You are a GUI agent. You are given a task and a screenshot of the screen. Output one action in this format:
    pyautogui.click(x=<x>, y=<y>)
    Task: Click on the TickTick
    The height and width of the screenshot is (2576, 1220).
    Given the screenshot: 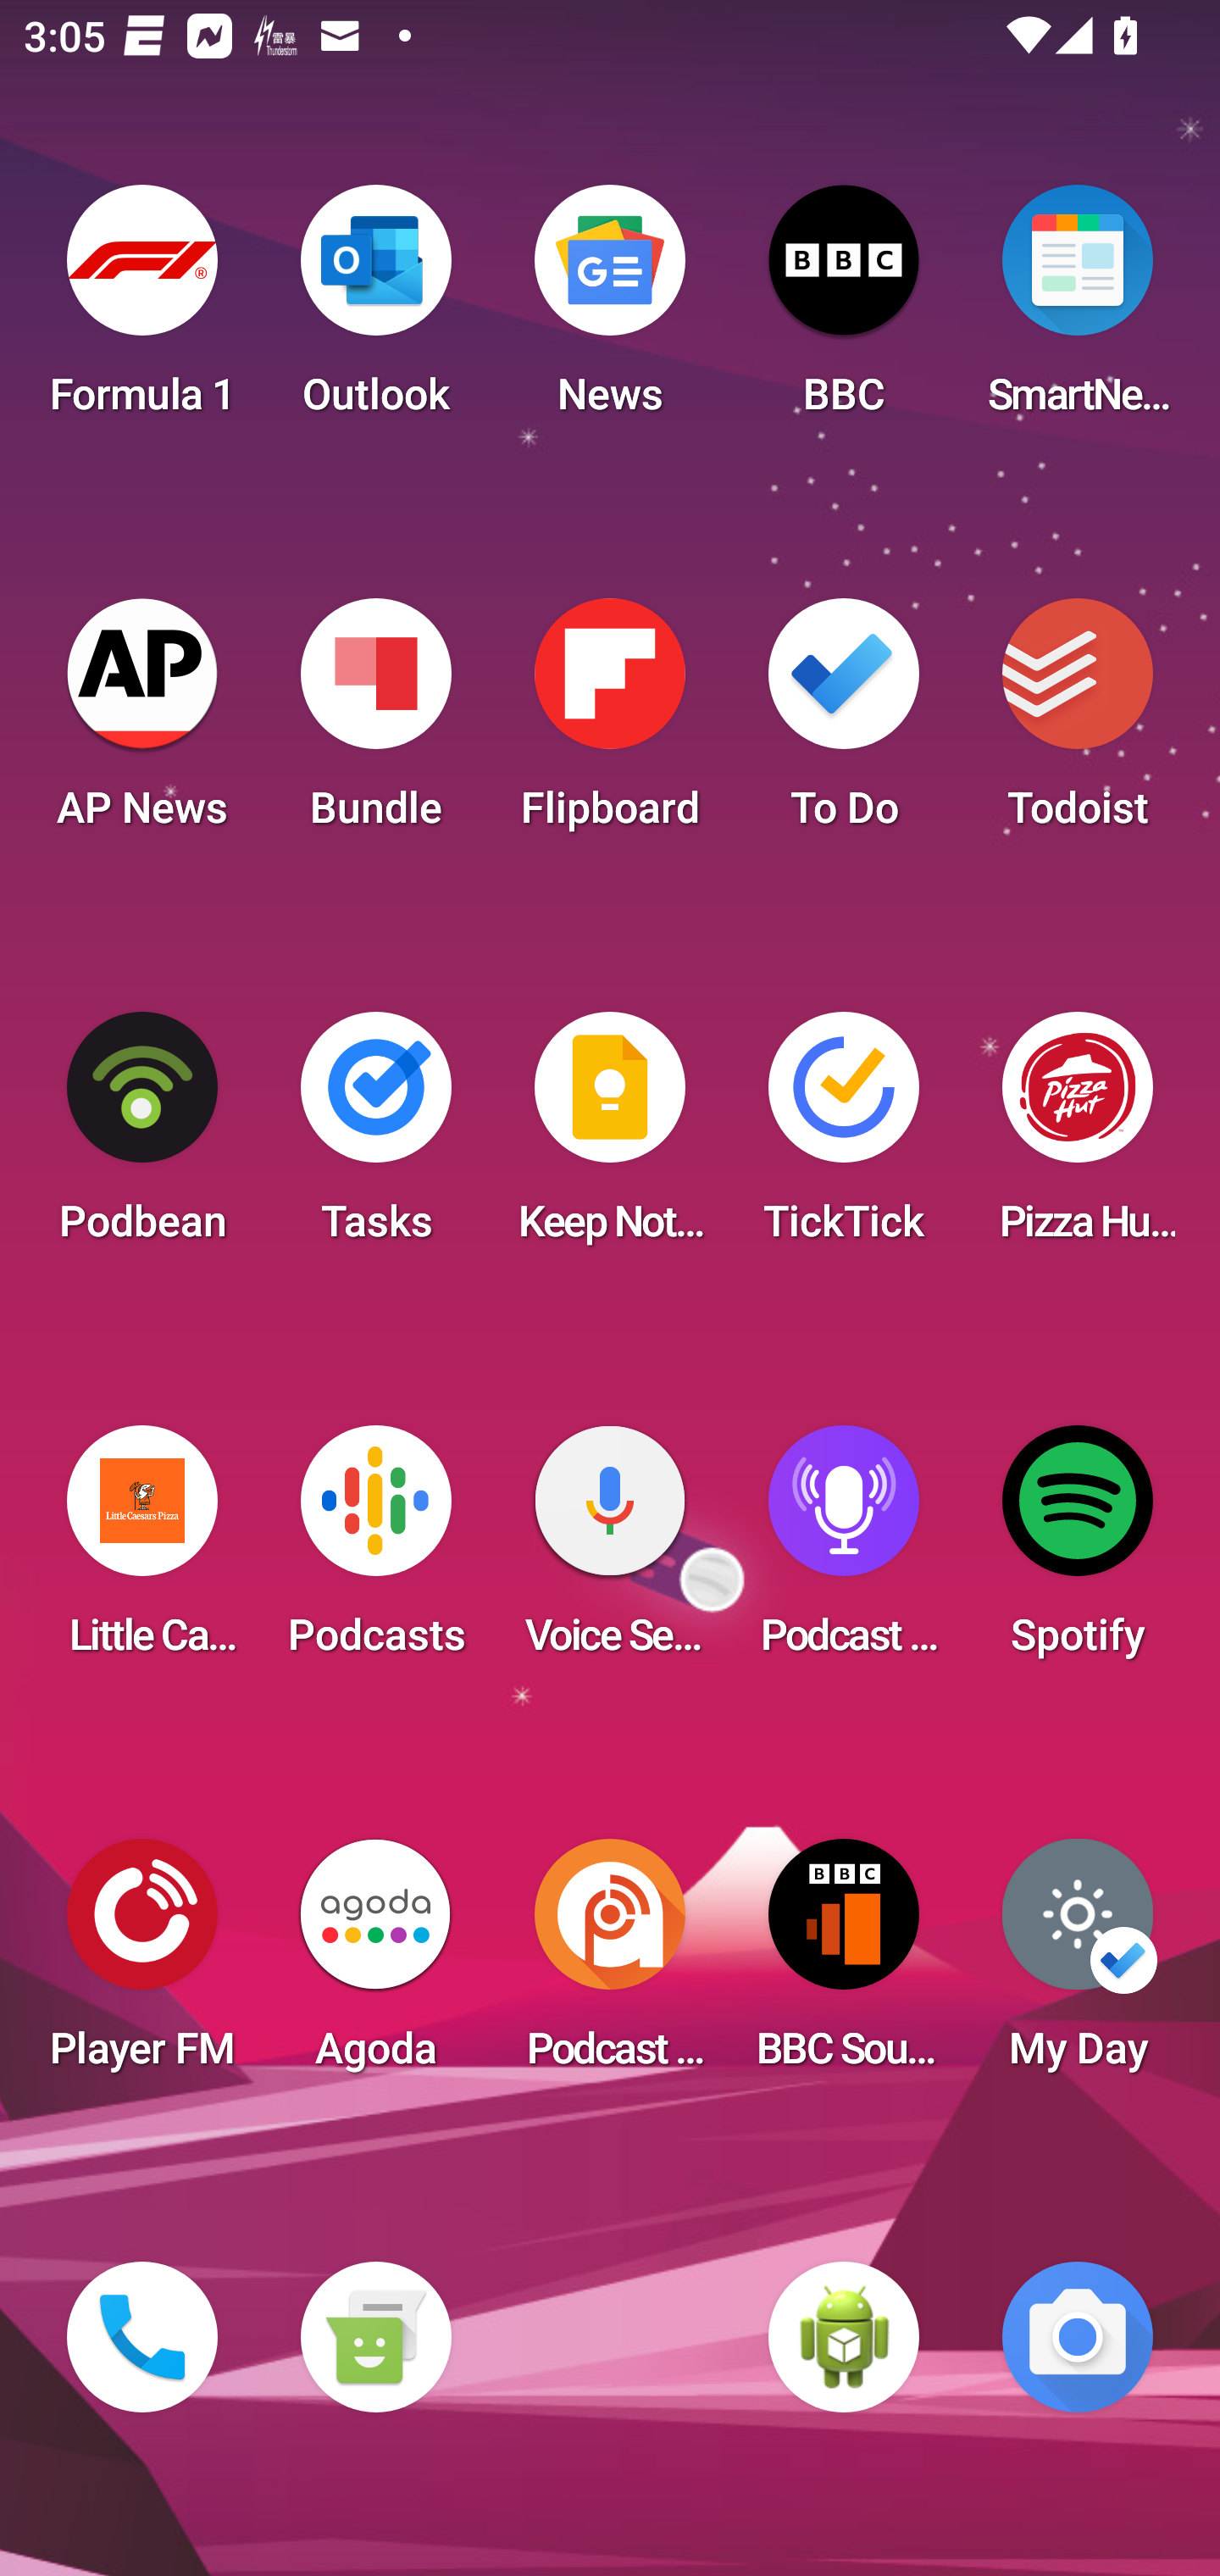 What is the action you would take?
    pyautogui.click(x=844, y=1137)
    